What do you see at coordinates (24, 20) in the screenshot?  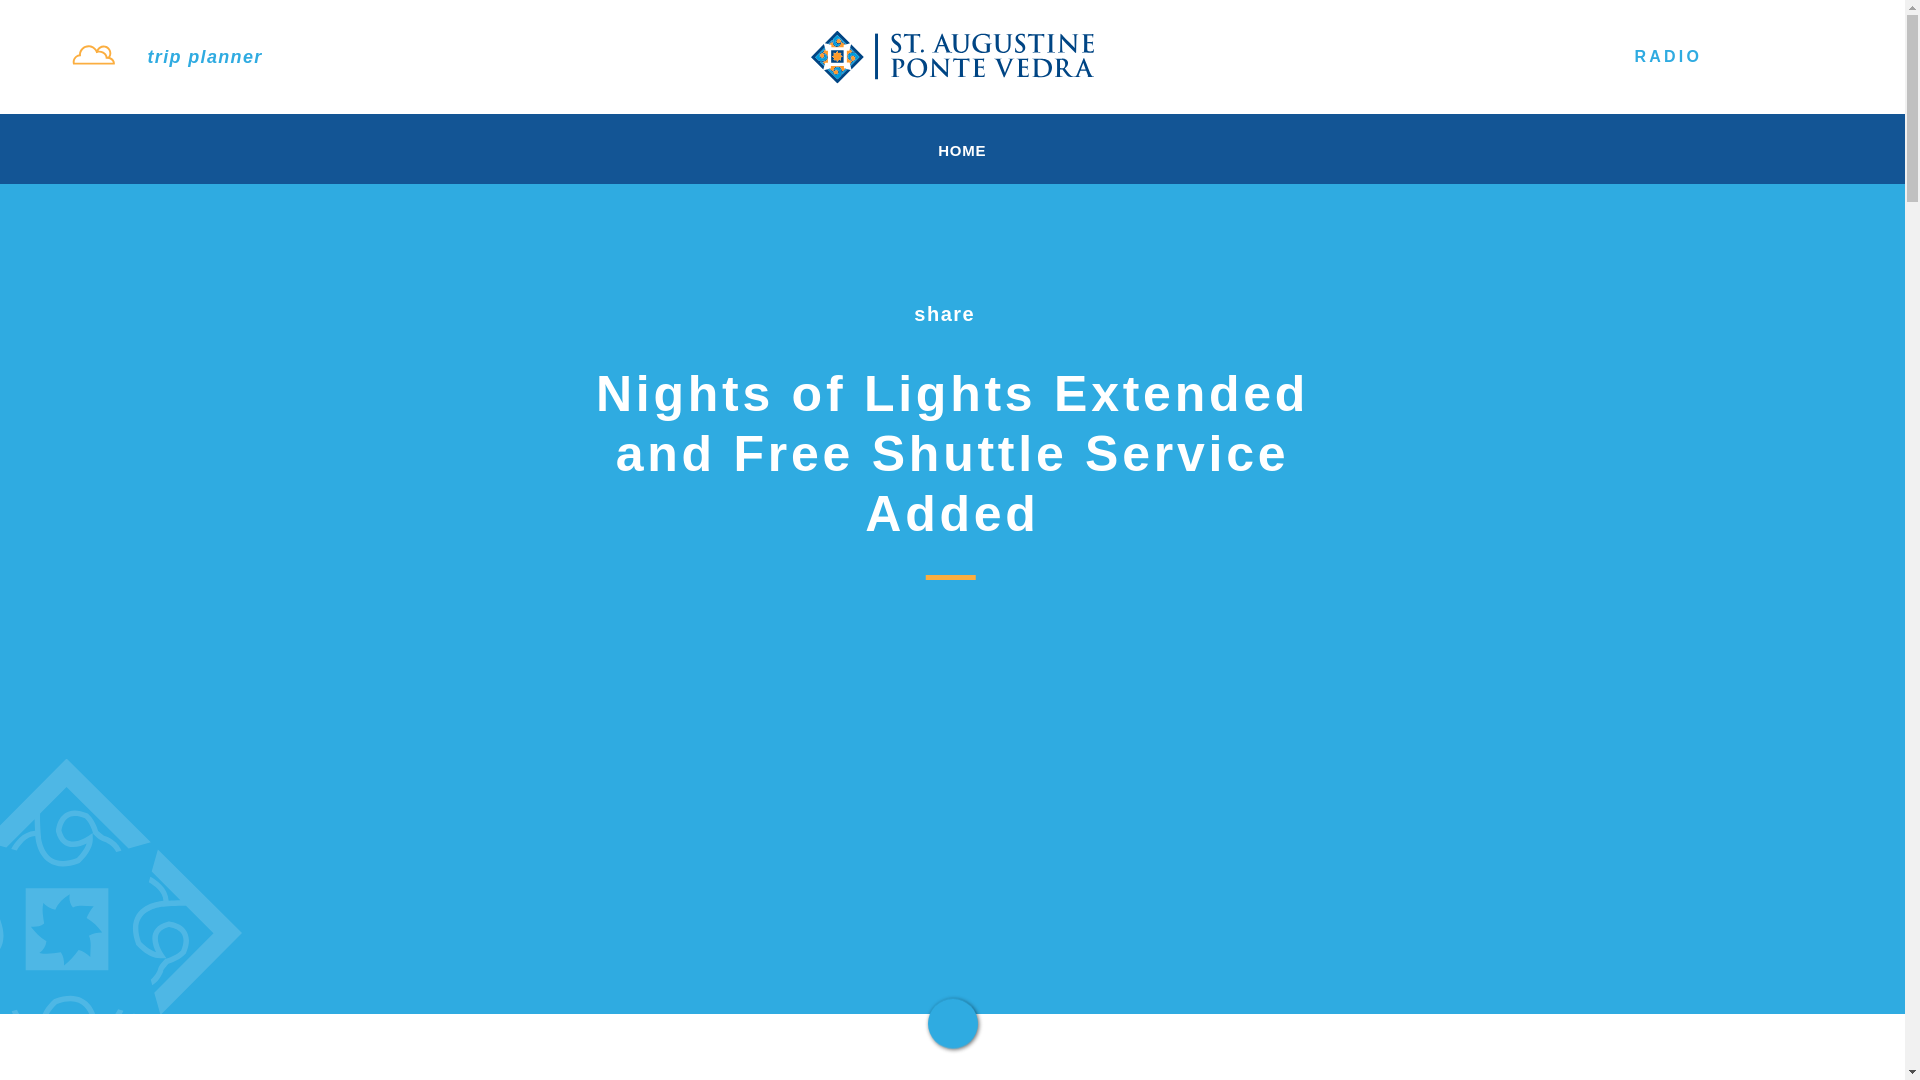 I see `Skip to content` at bounding box center [24, 20].